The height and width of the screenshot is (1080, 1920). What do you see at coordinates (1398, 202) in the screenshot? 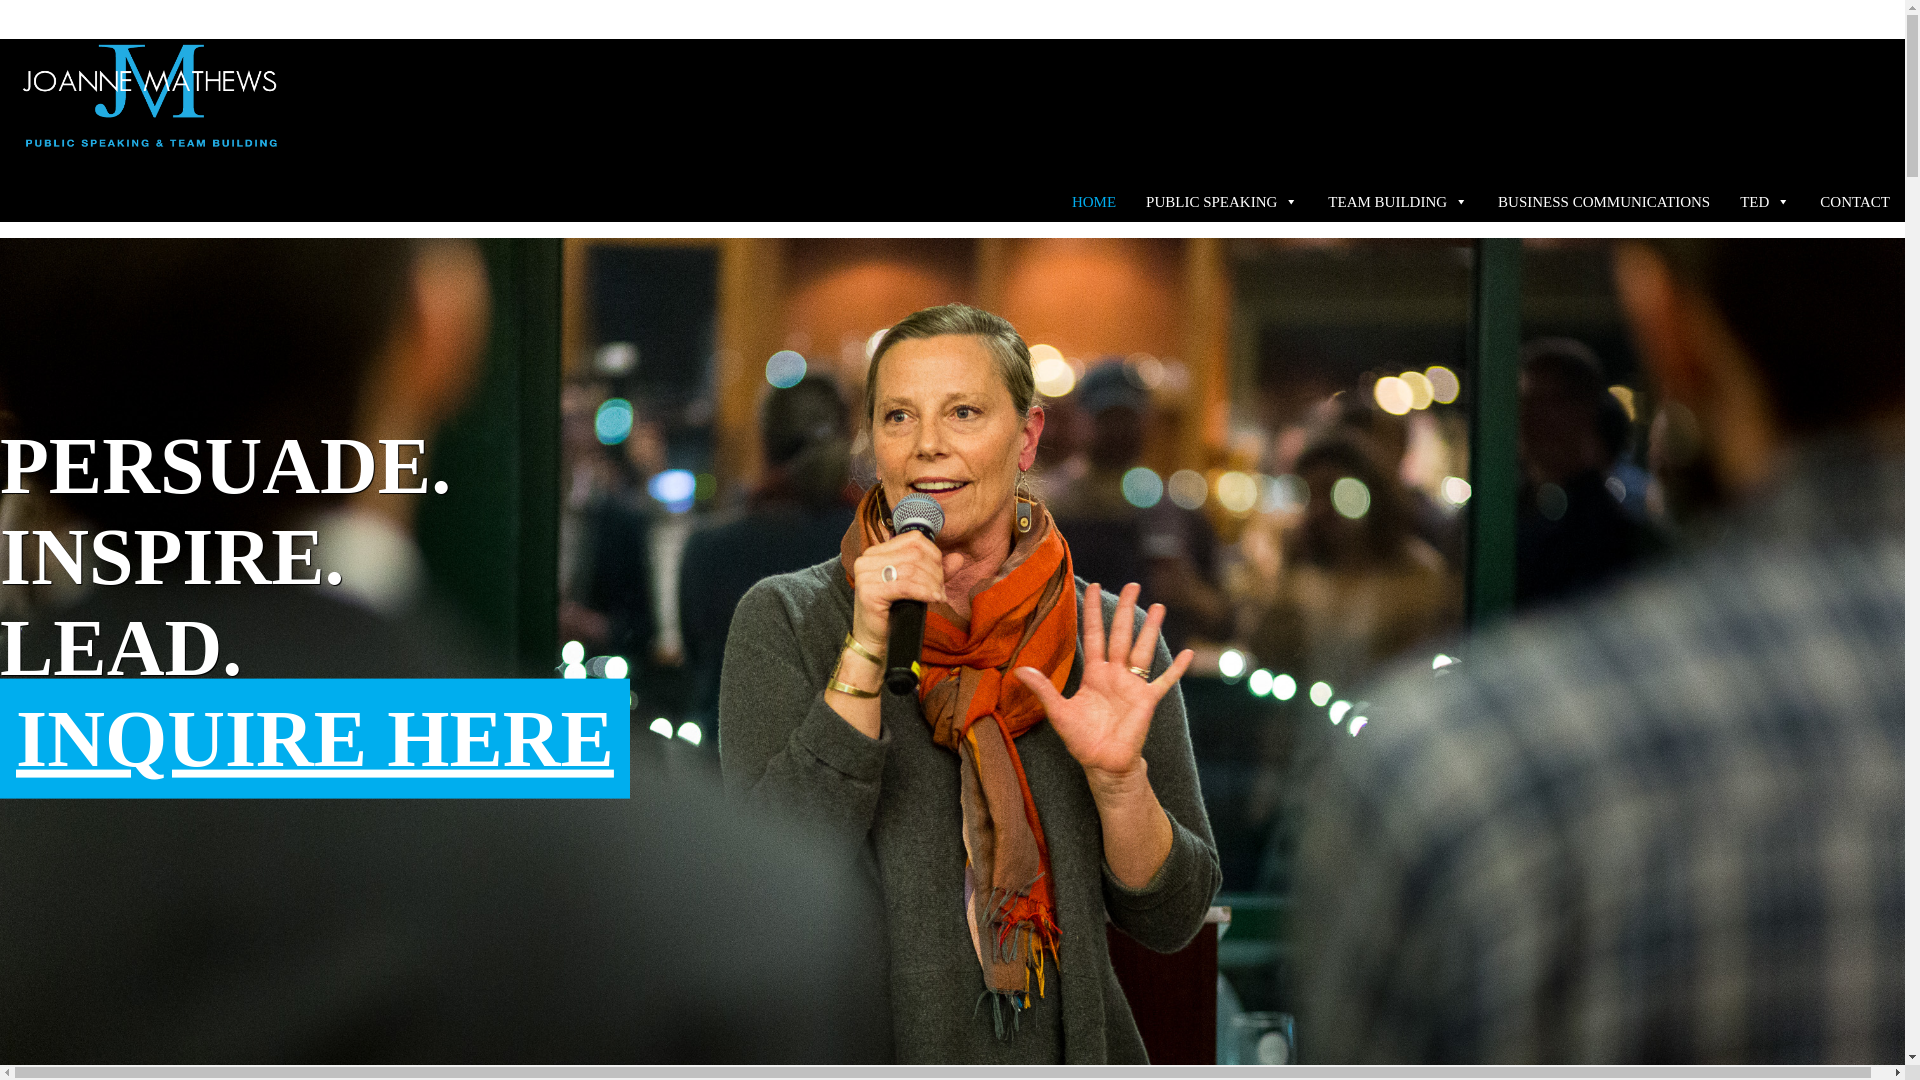
I see `TEAM BUILDING` at bounding box center [1398, 202].